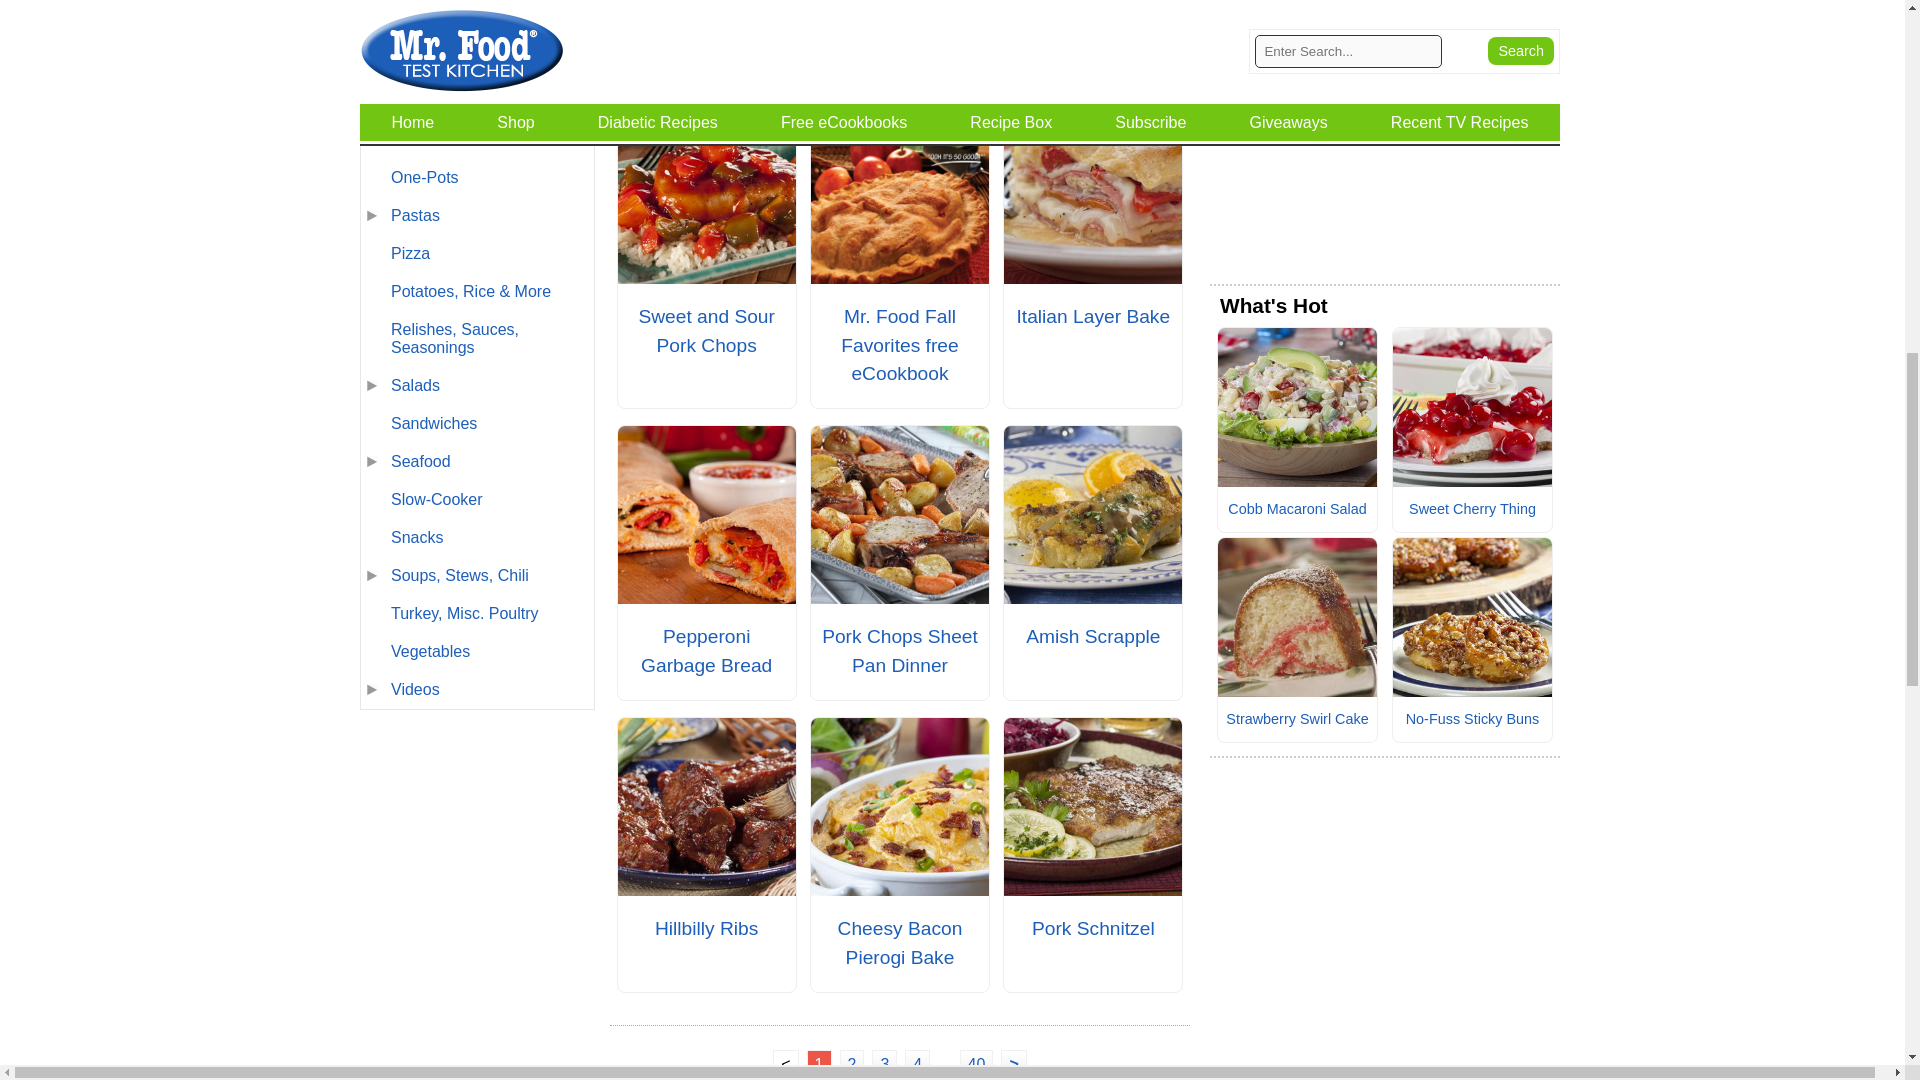  What do you see at coordinates (852, 1064) in the screenshot?
I see `Go to Page 2` at bounding box center [852, 1064].